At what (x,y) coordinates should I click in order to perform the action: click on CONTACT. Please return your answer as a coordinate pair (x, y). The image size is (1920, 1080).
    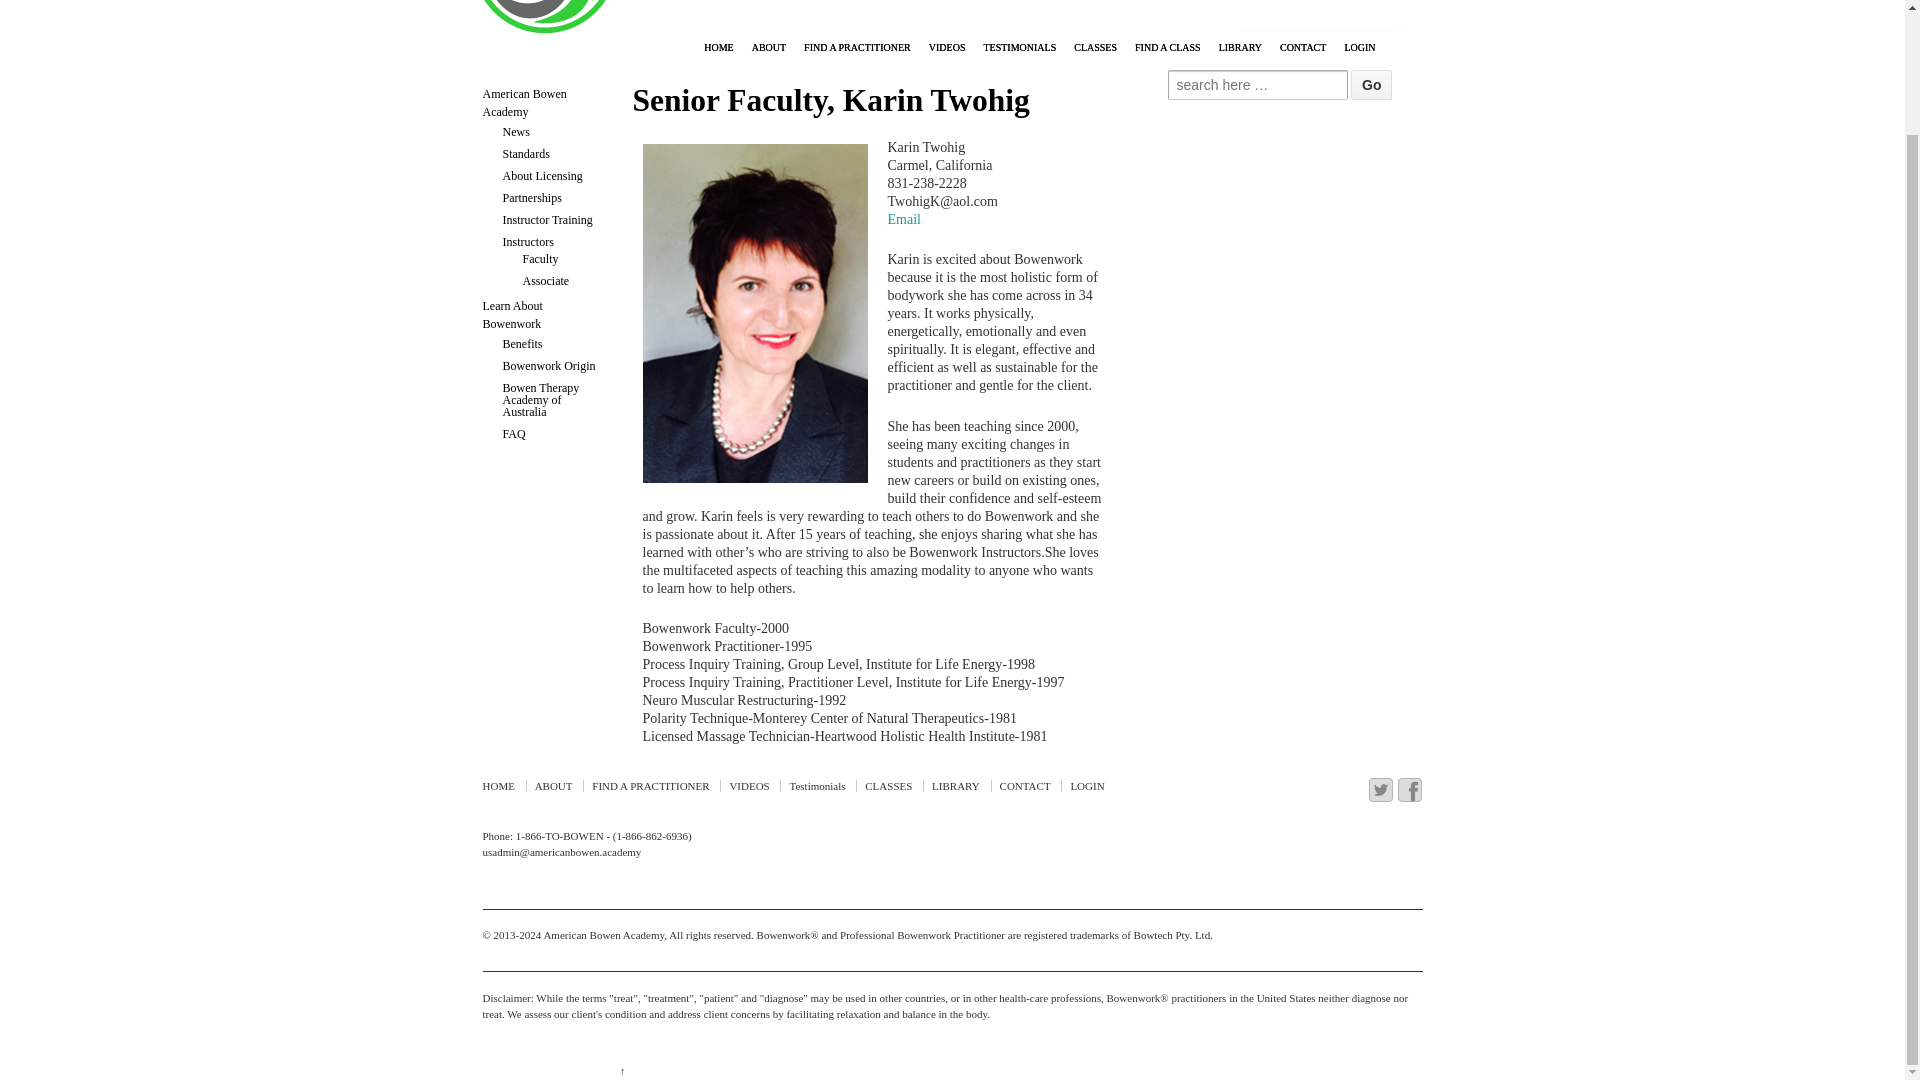
    Looking at the image, I should click on (1302, 48).